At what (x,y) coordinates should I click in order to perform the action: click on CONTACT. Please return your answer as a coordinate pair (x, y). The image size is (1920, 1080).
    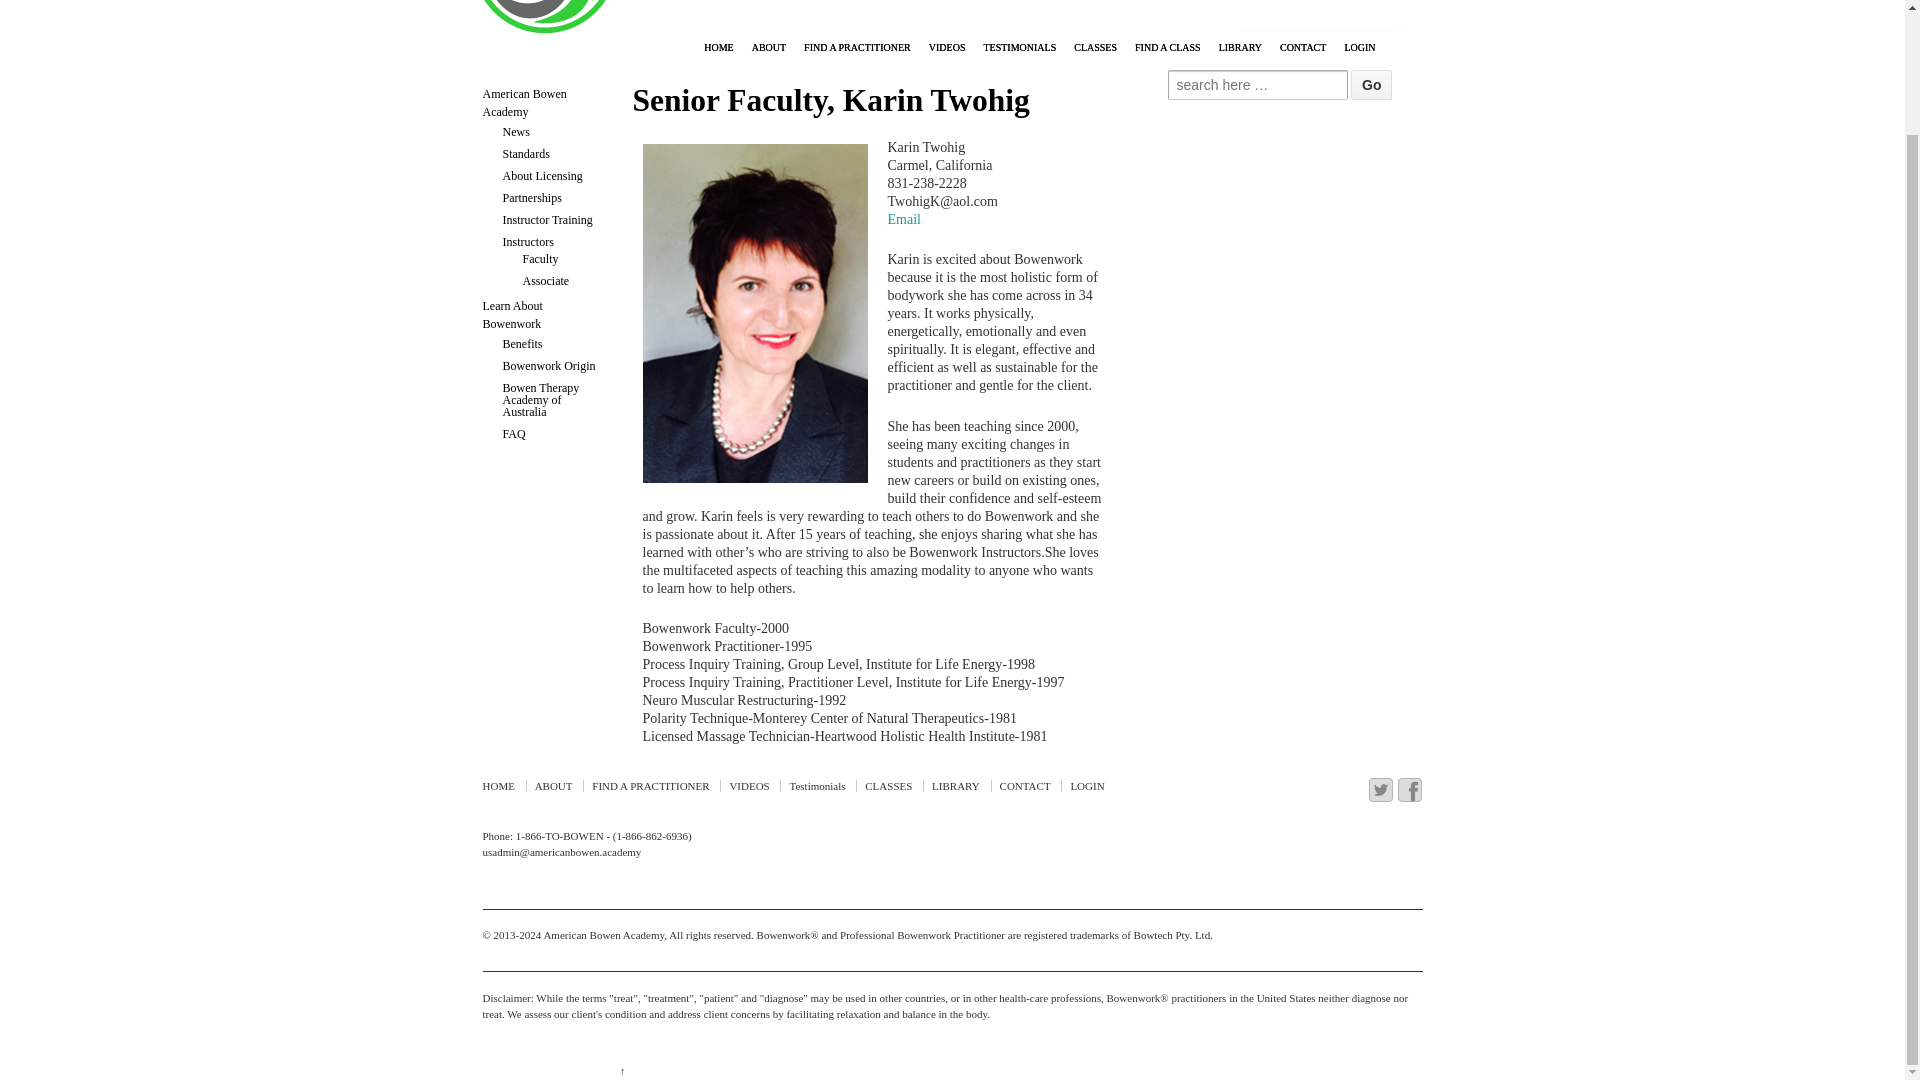
    Looking at the image, I should click on (1302, 48).